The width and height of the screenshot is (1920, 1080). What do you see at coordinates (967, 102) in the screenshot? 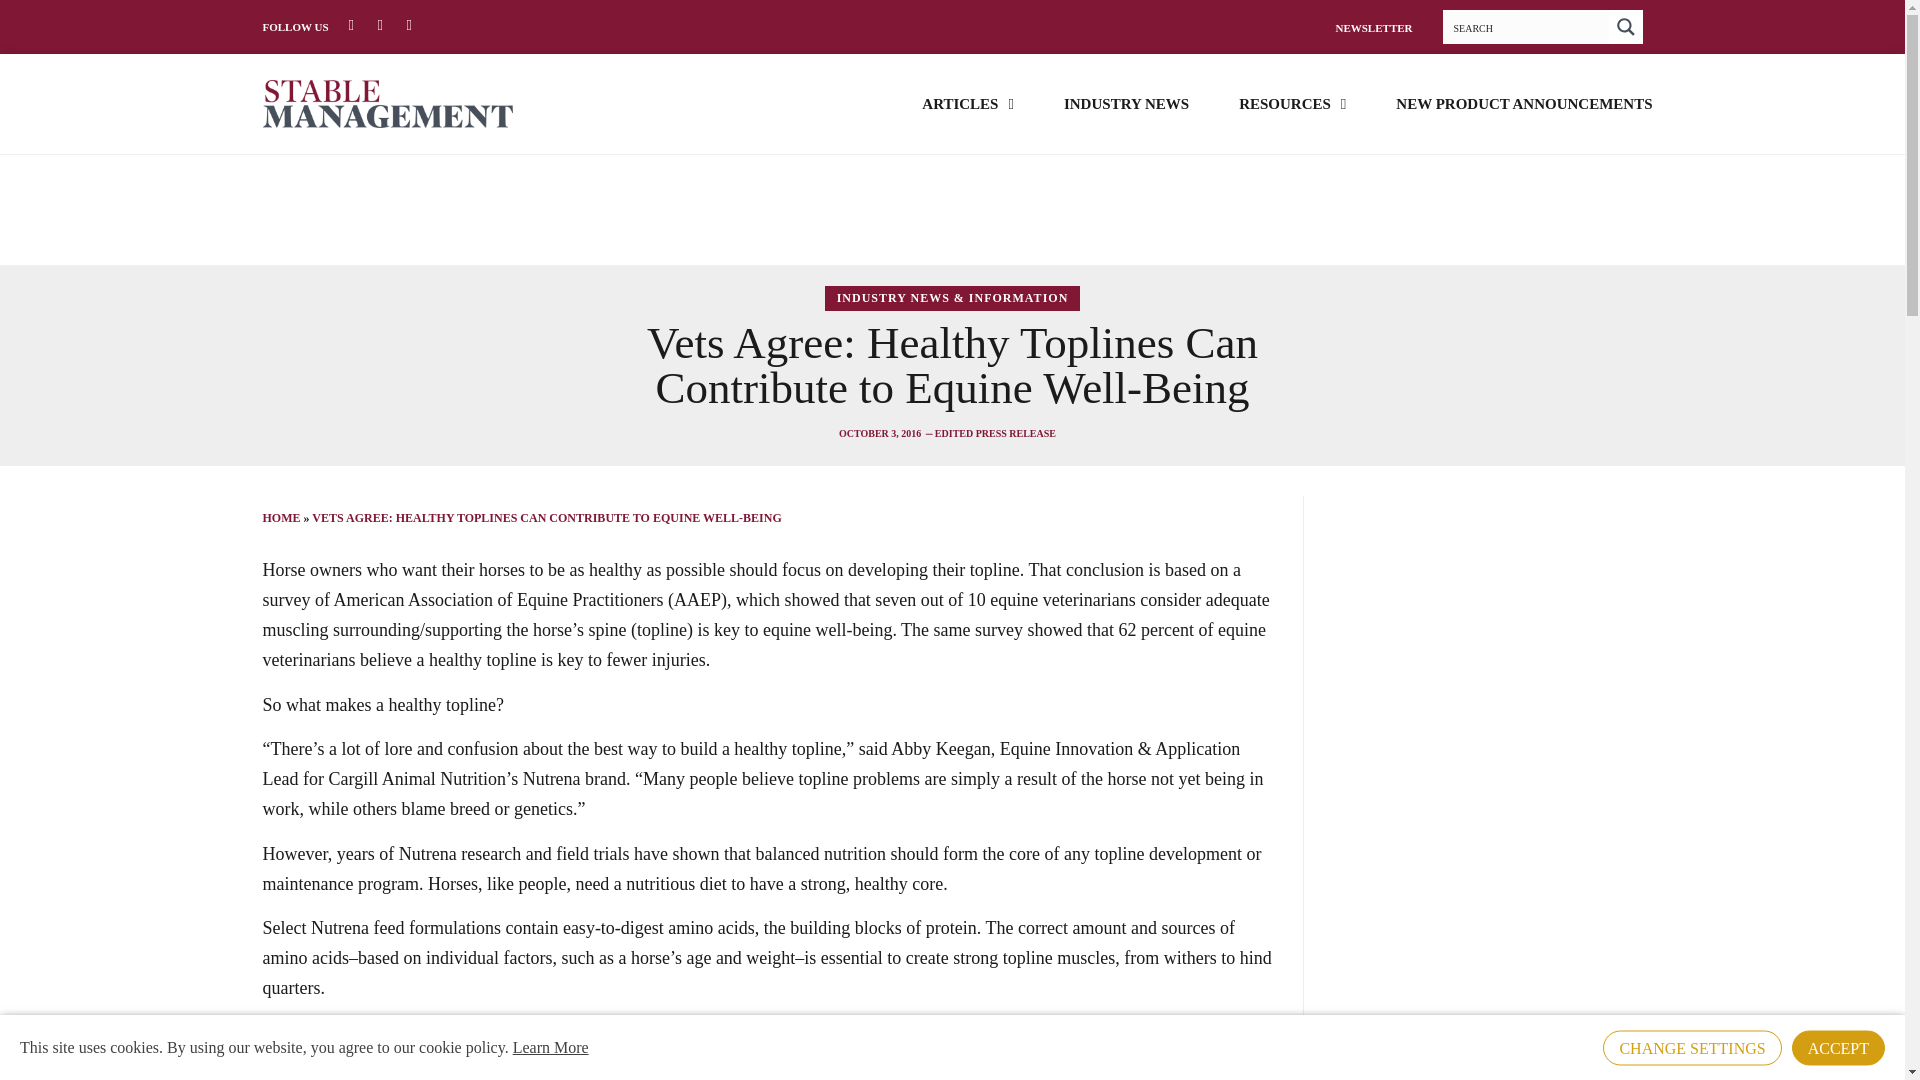
I see `ARTICLES` at bounding box center [967, 102].